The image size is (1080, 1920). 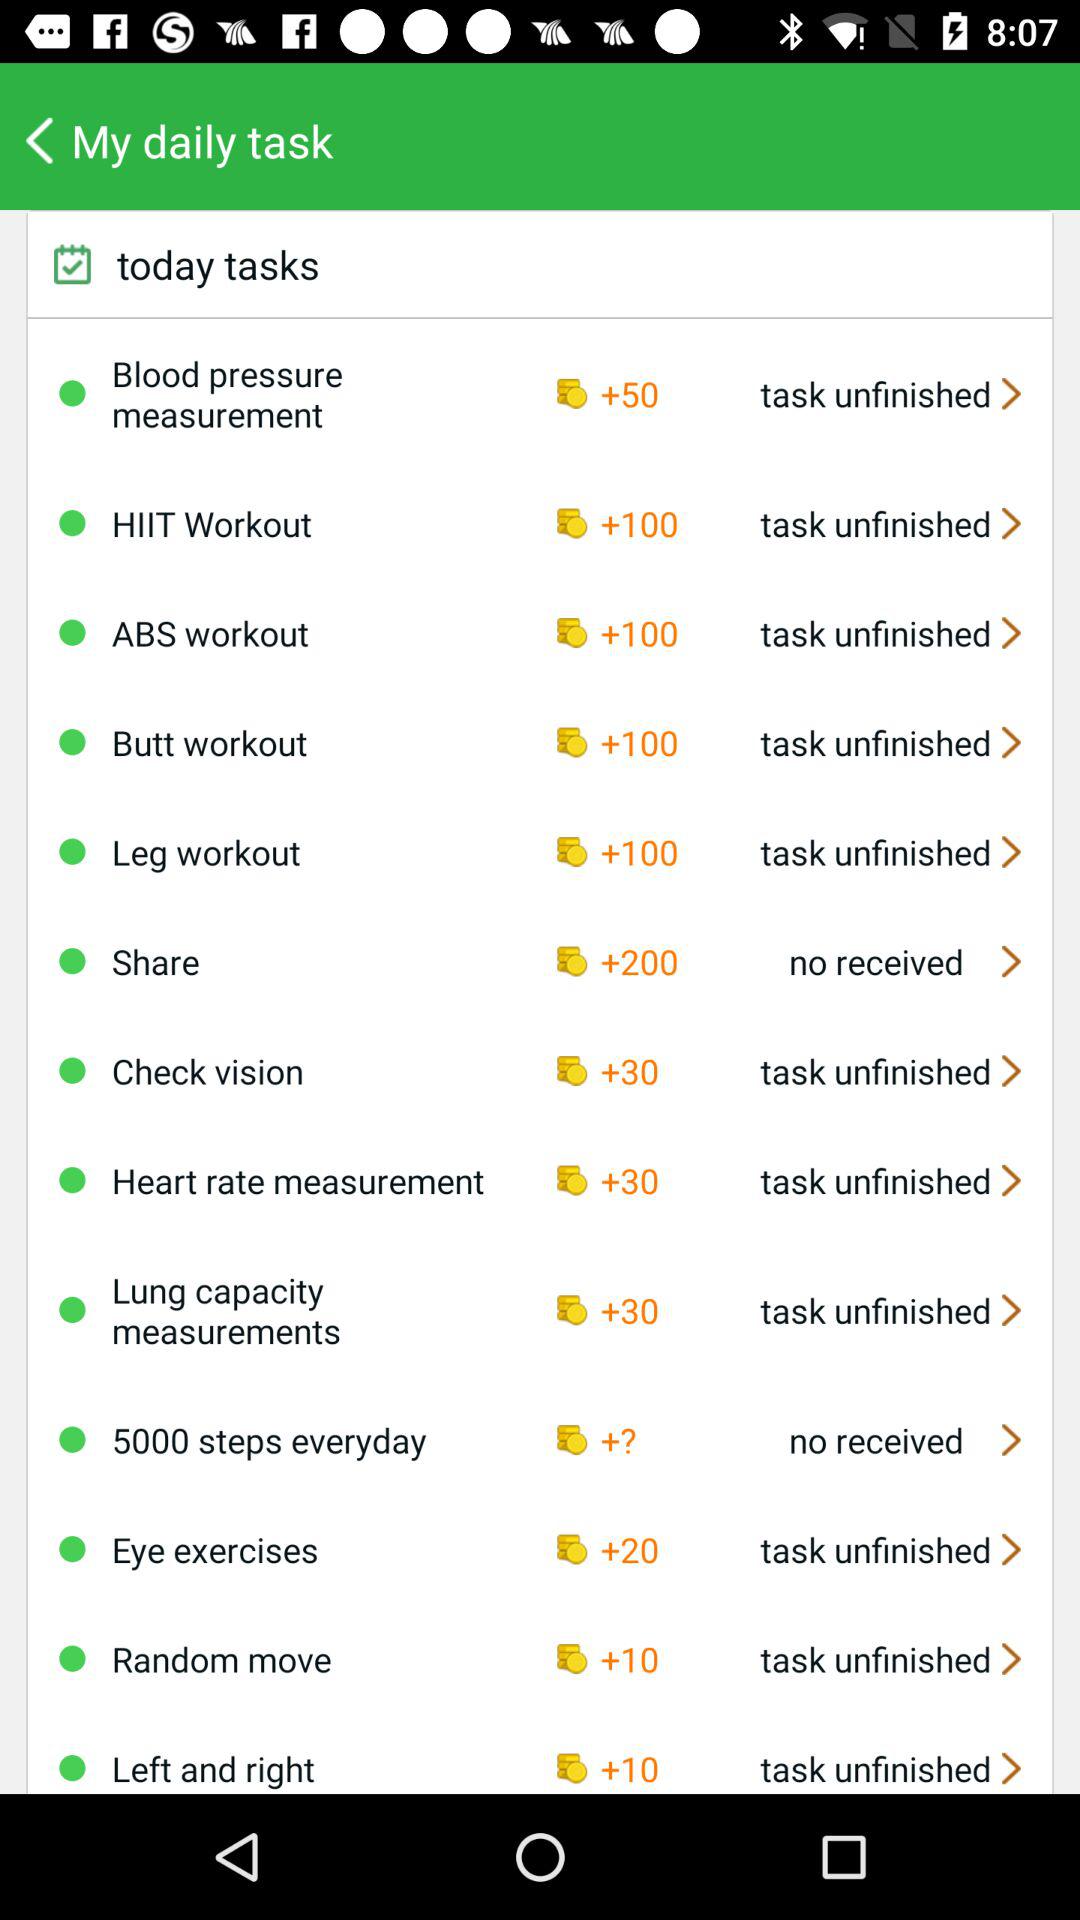 I want to click on today 's active task, so click(x=72, y=1439).